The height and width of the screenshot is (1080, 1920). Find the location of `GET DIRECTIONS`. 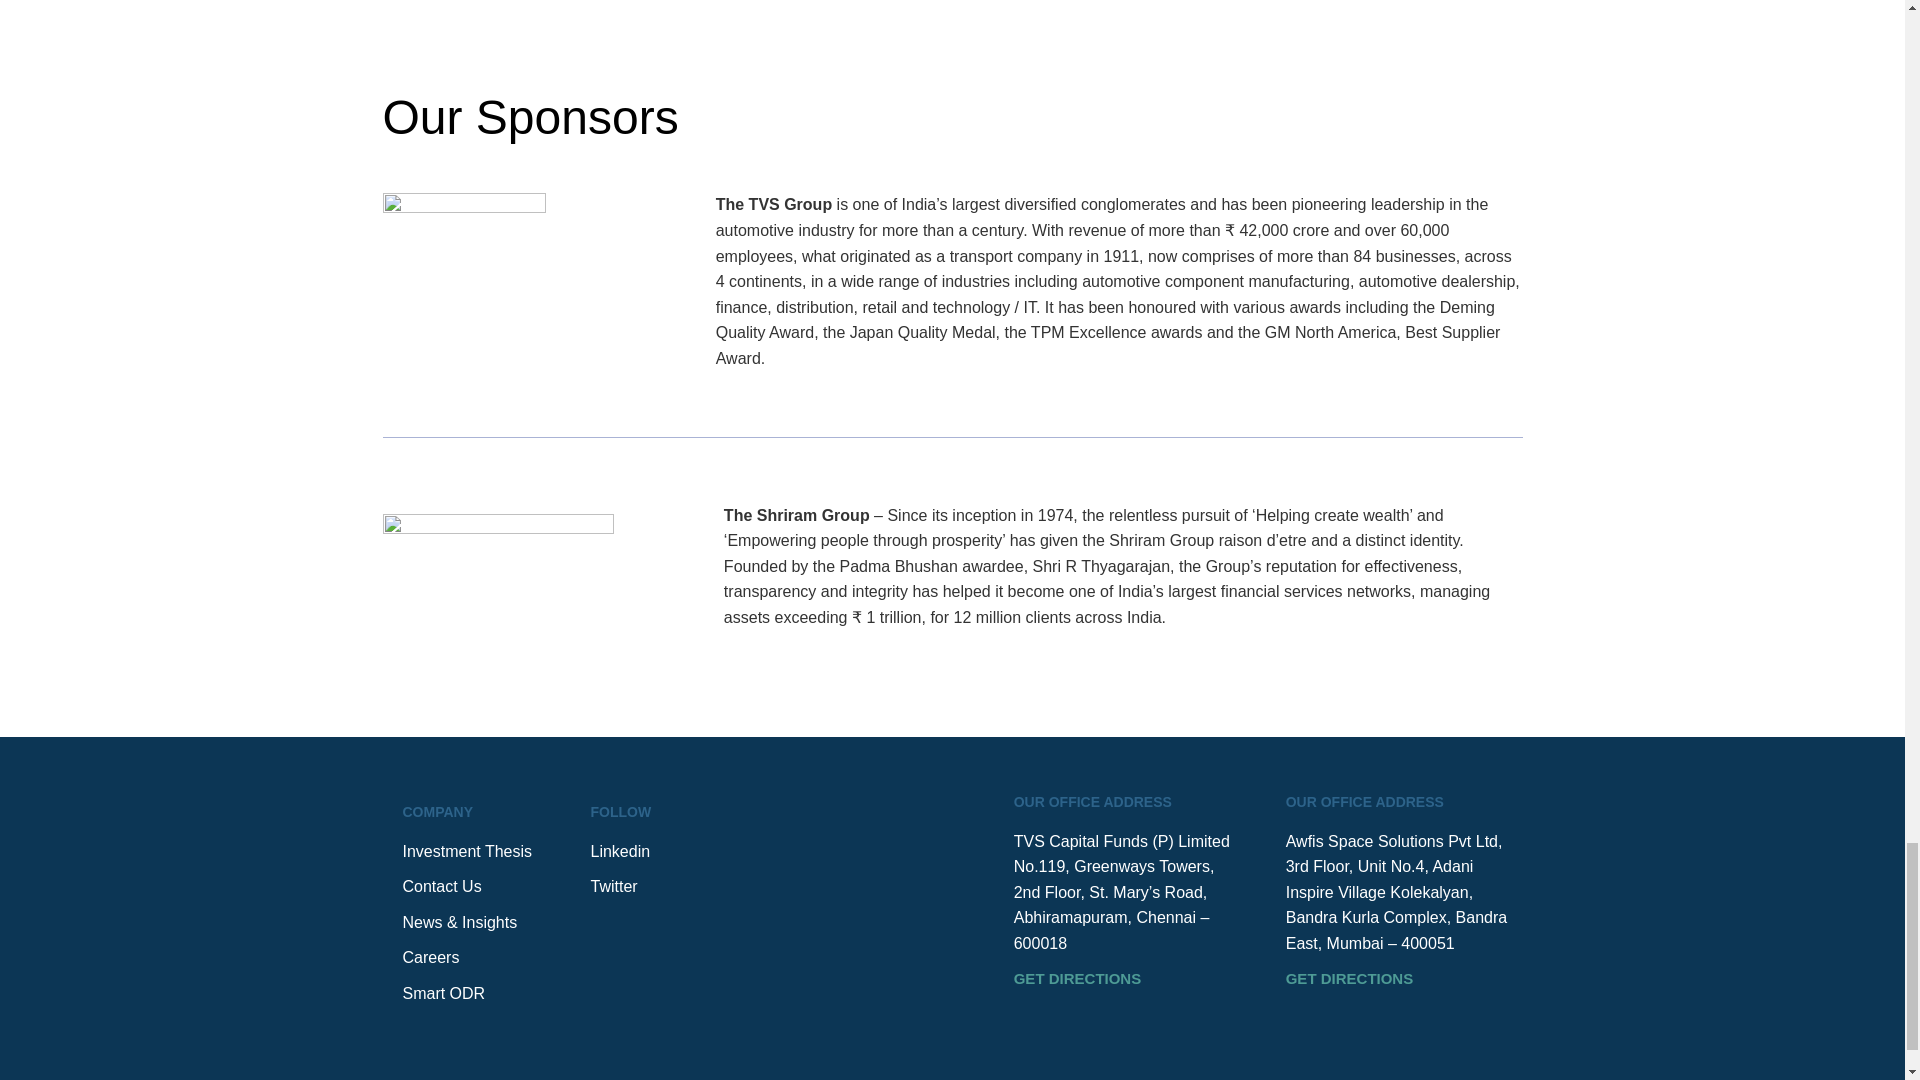

GET DIRECTIONS is located at coordinates (1078, 978).